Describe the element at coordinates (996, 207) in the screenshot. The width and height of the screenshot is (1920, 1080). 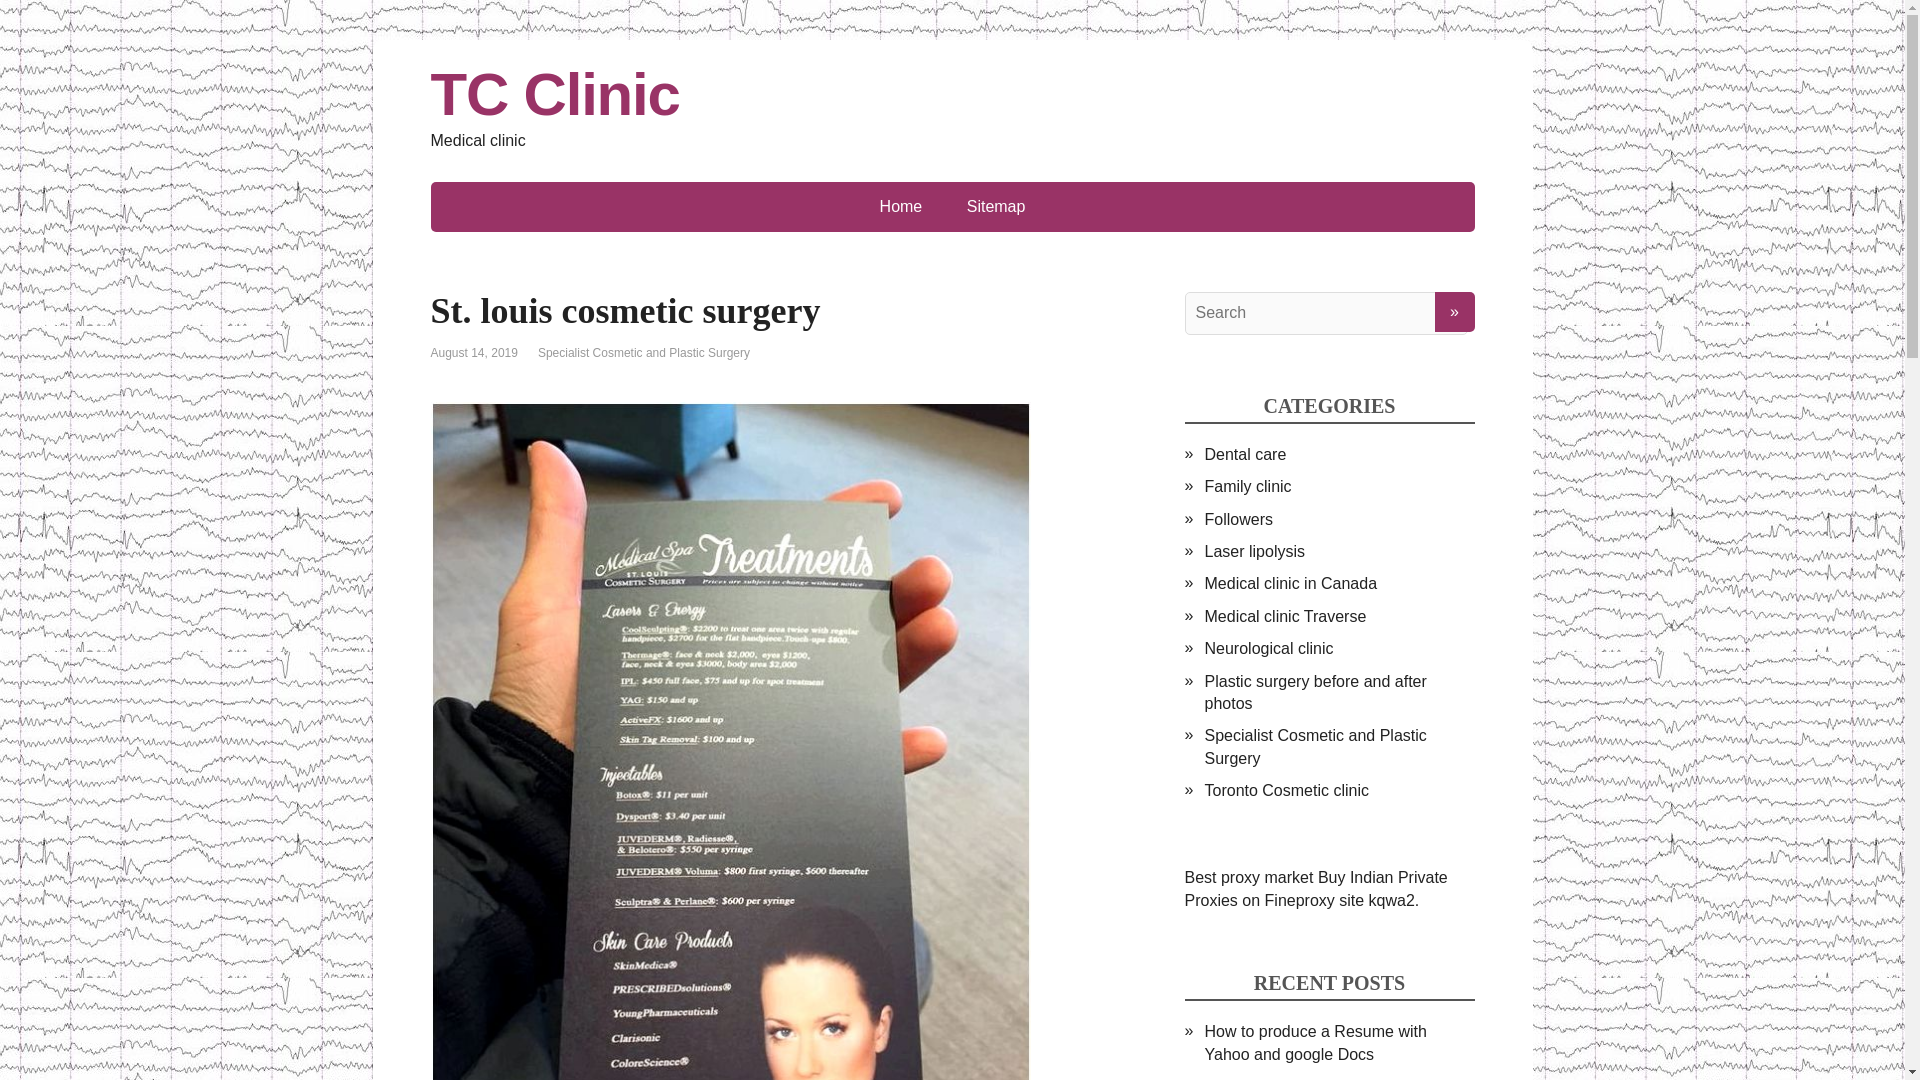
I see `Sitemap` at that location.